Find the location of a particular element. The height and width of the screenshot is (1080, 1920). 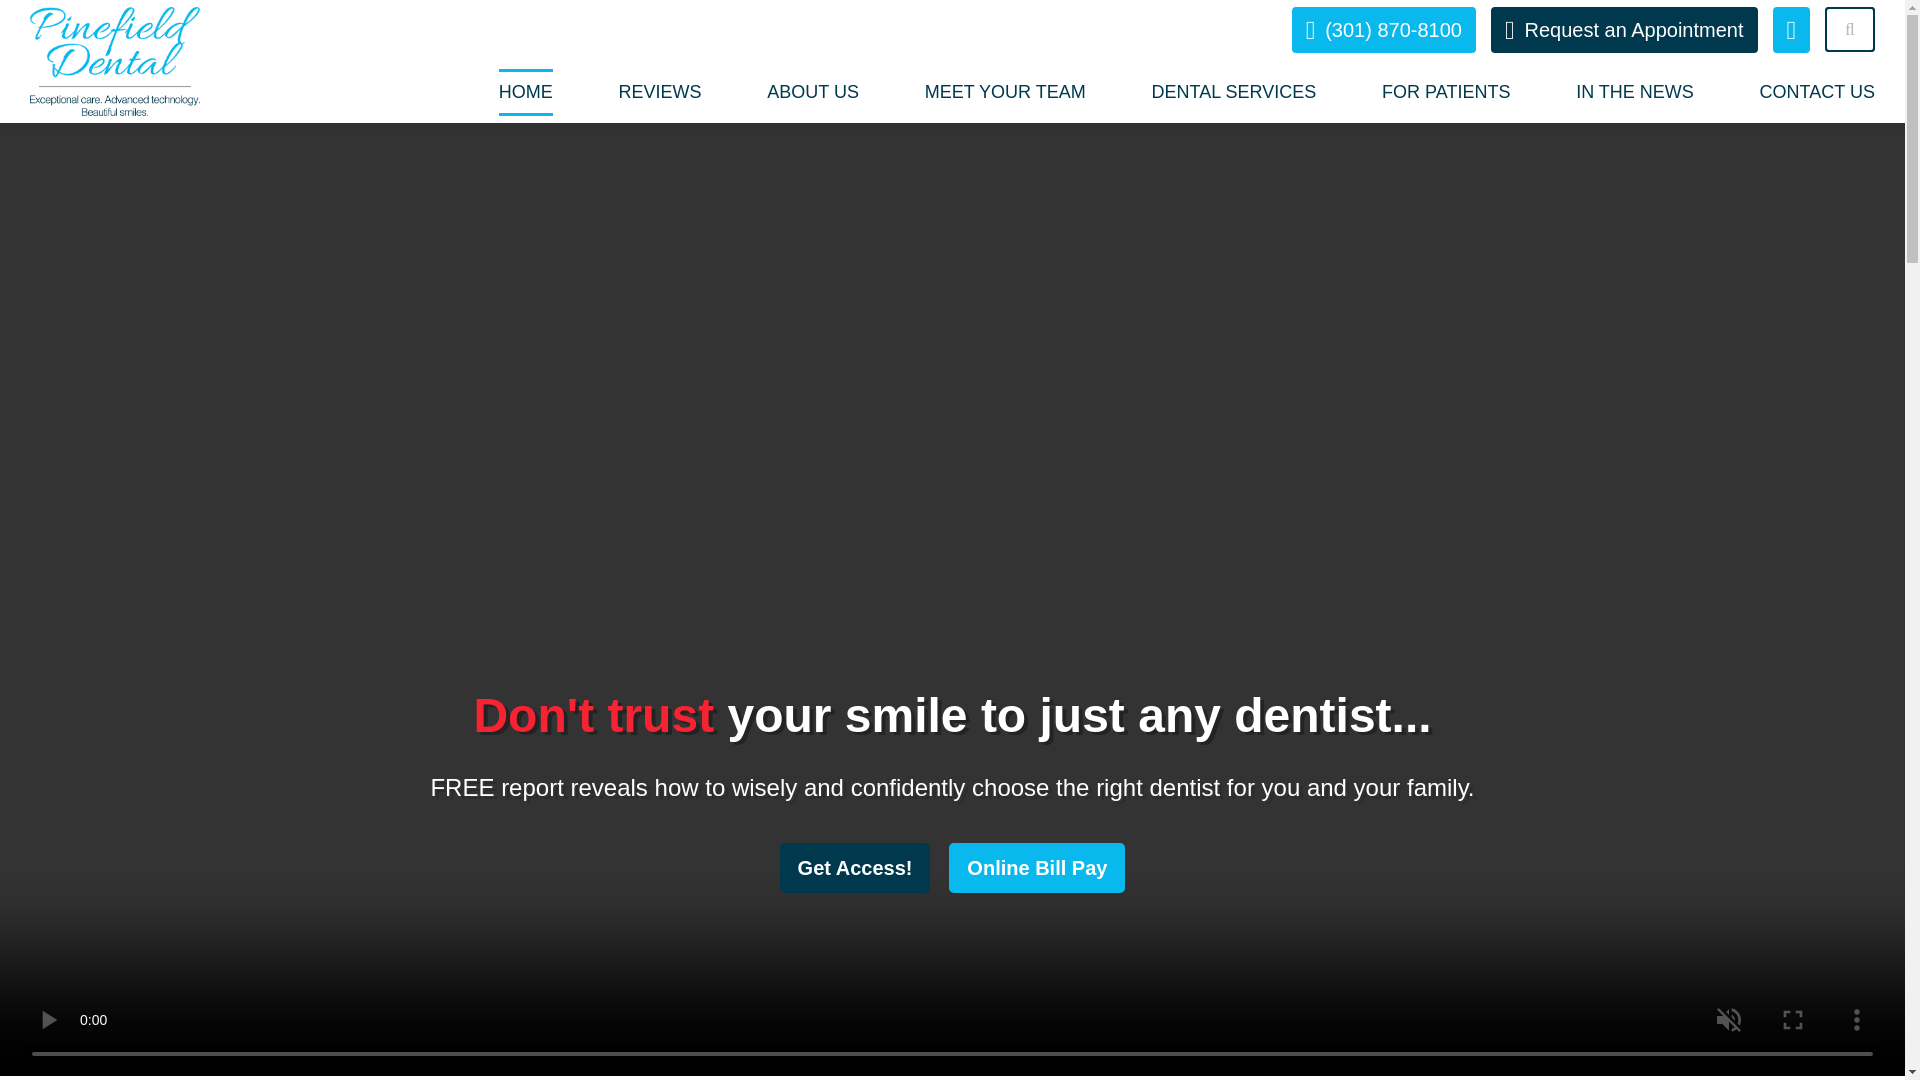

CONTACT US is located at coordinates (1818, 92).